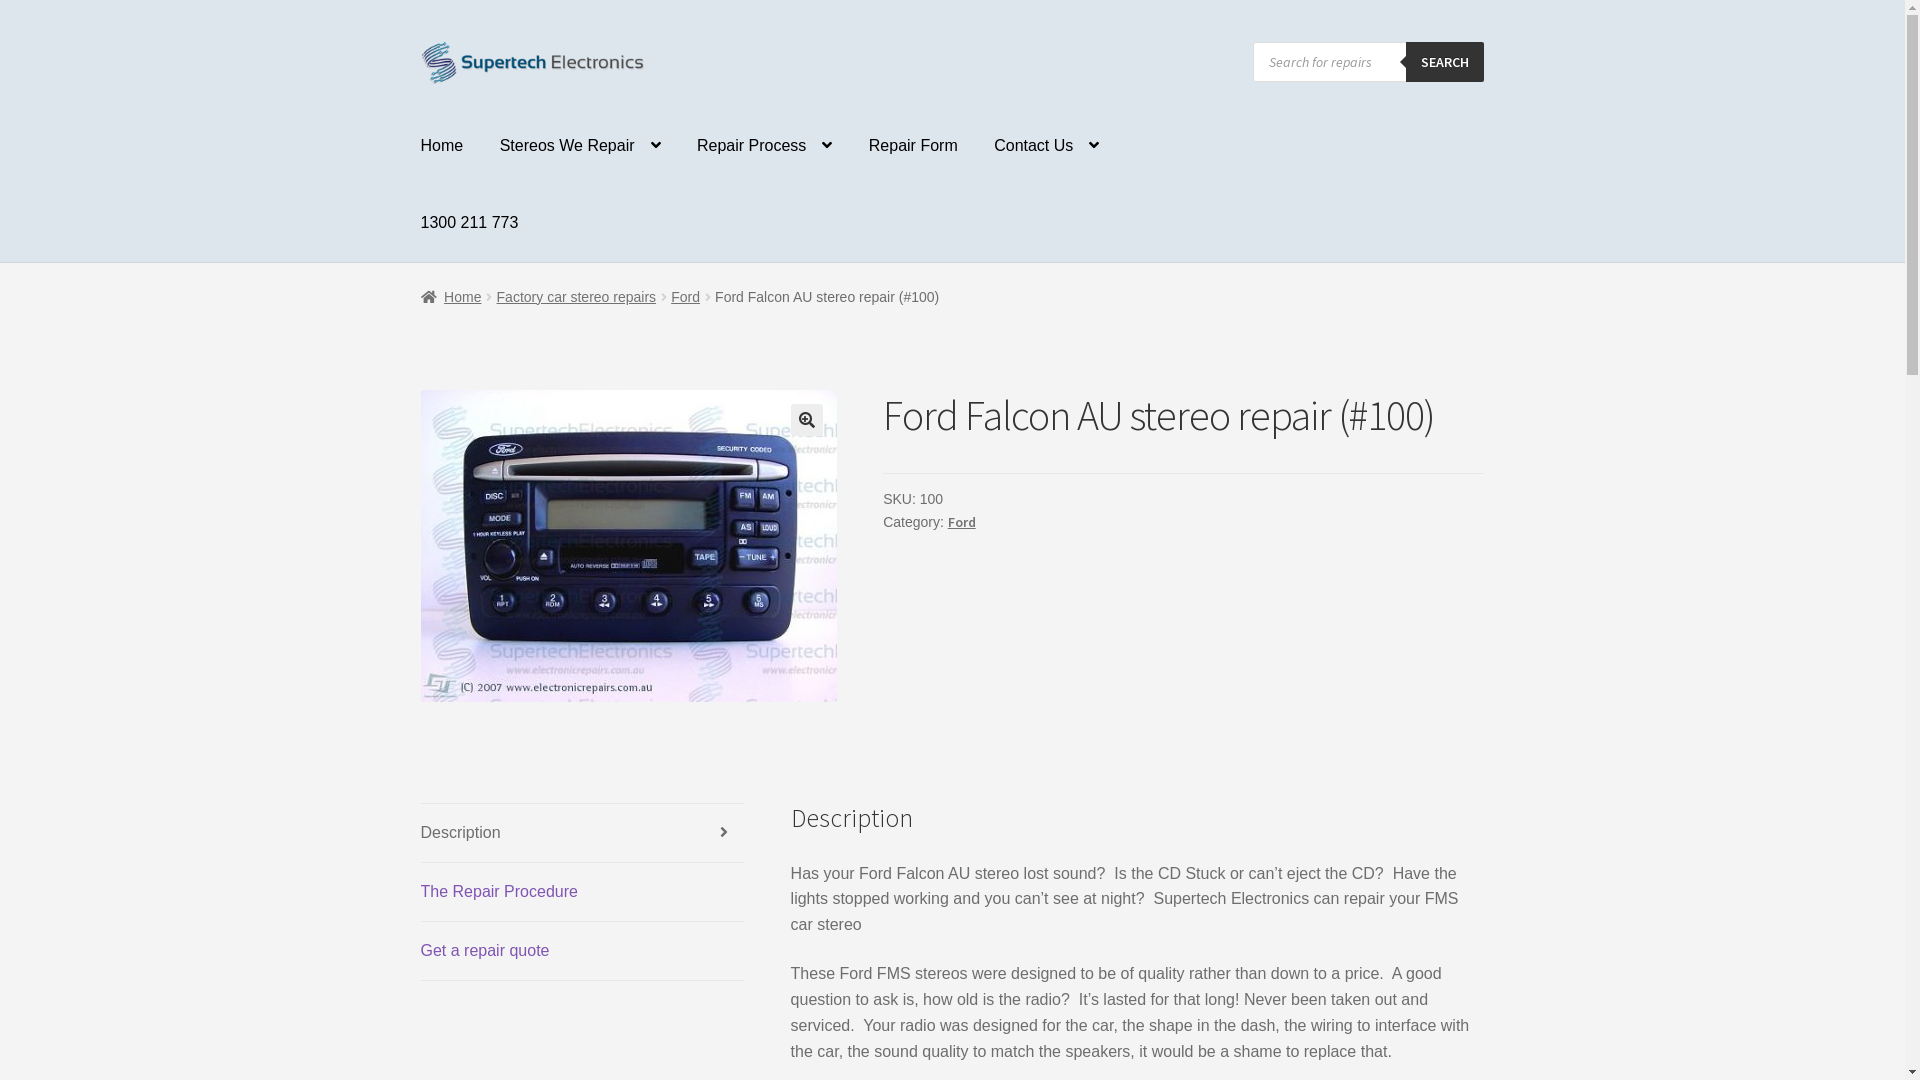 This screenshot has width=1920, height=1080. I want to click on Get a repair quote, so click(583, 951).